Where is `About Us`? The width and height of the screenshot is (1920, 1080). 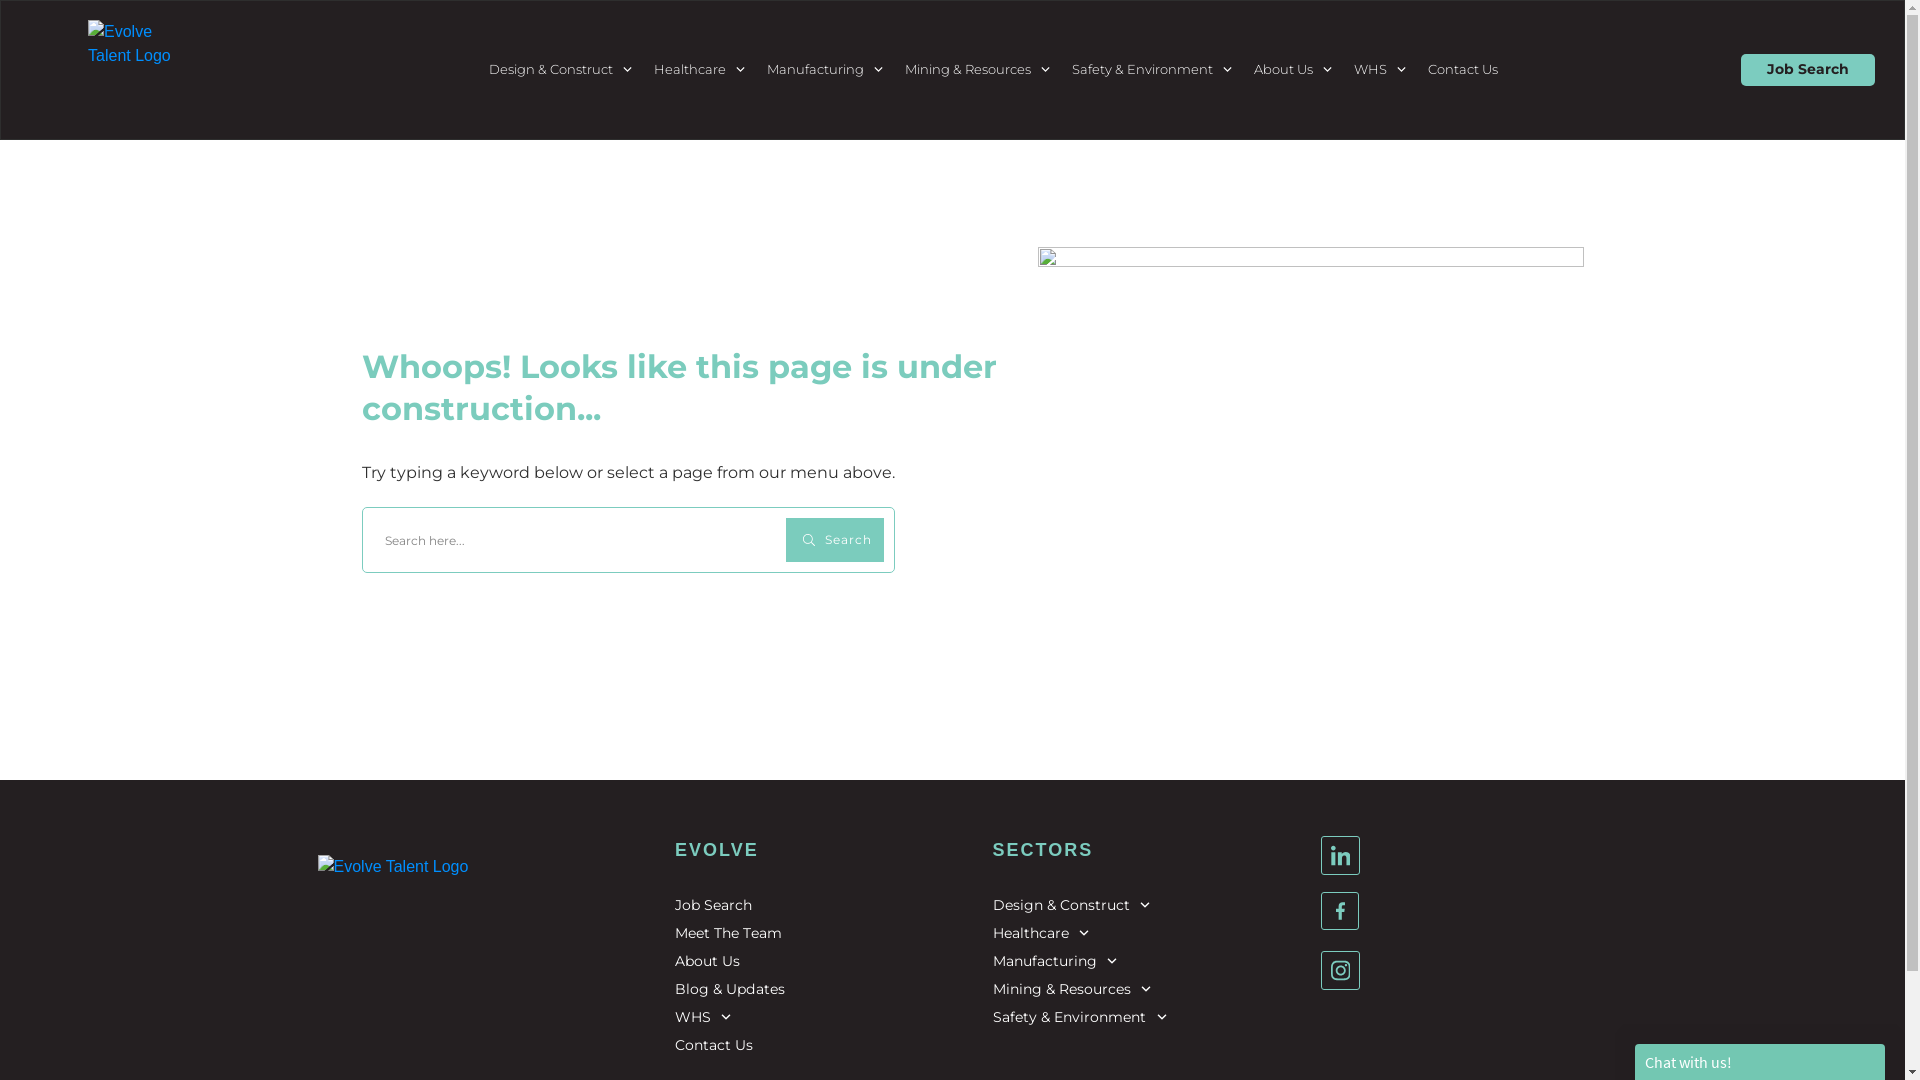 About Us is located at coordinates (1294, 70).